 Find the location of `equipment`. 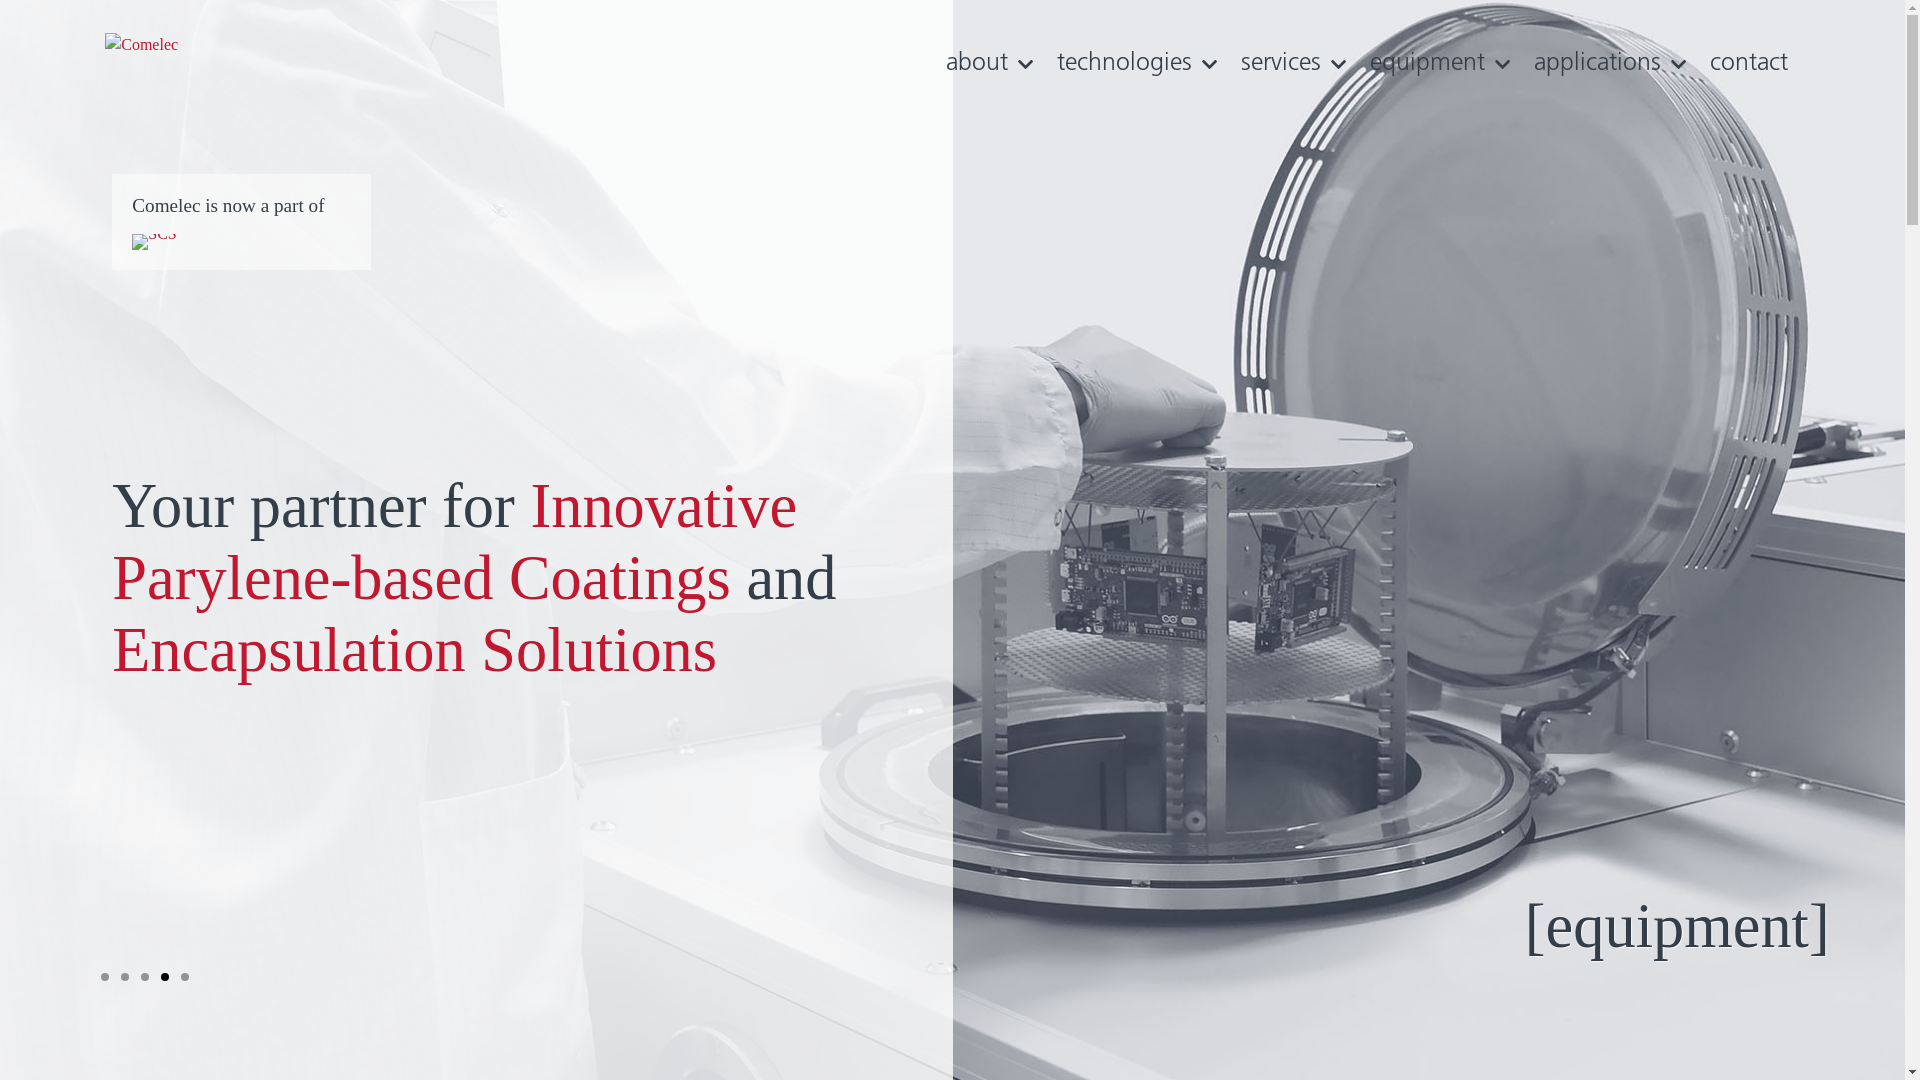

equipment is located at coordinates (1440, 64).